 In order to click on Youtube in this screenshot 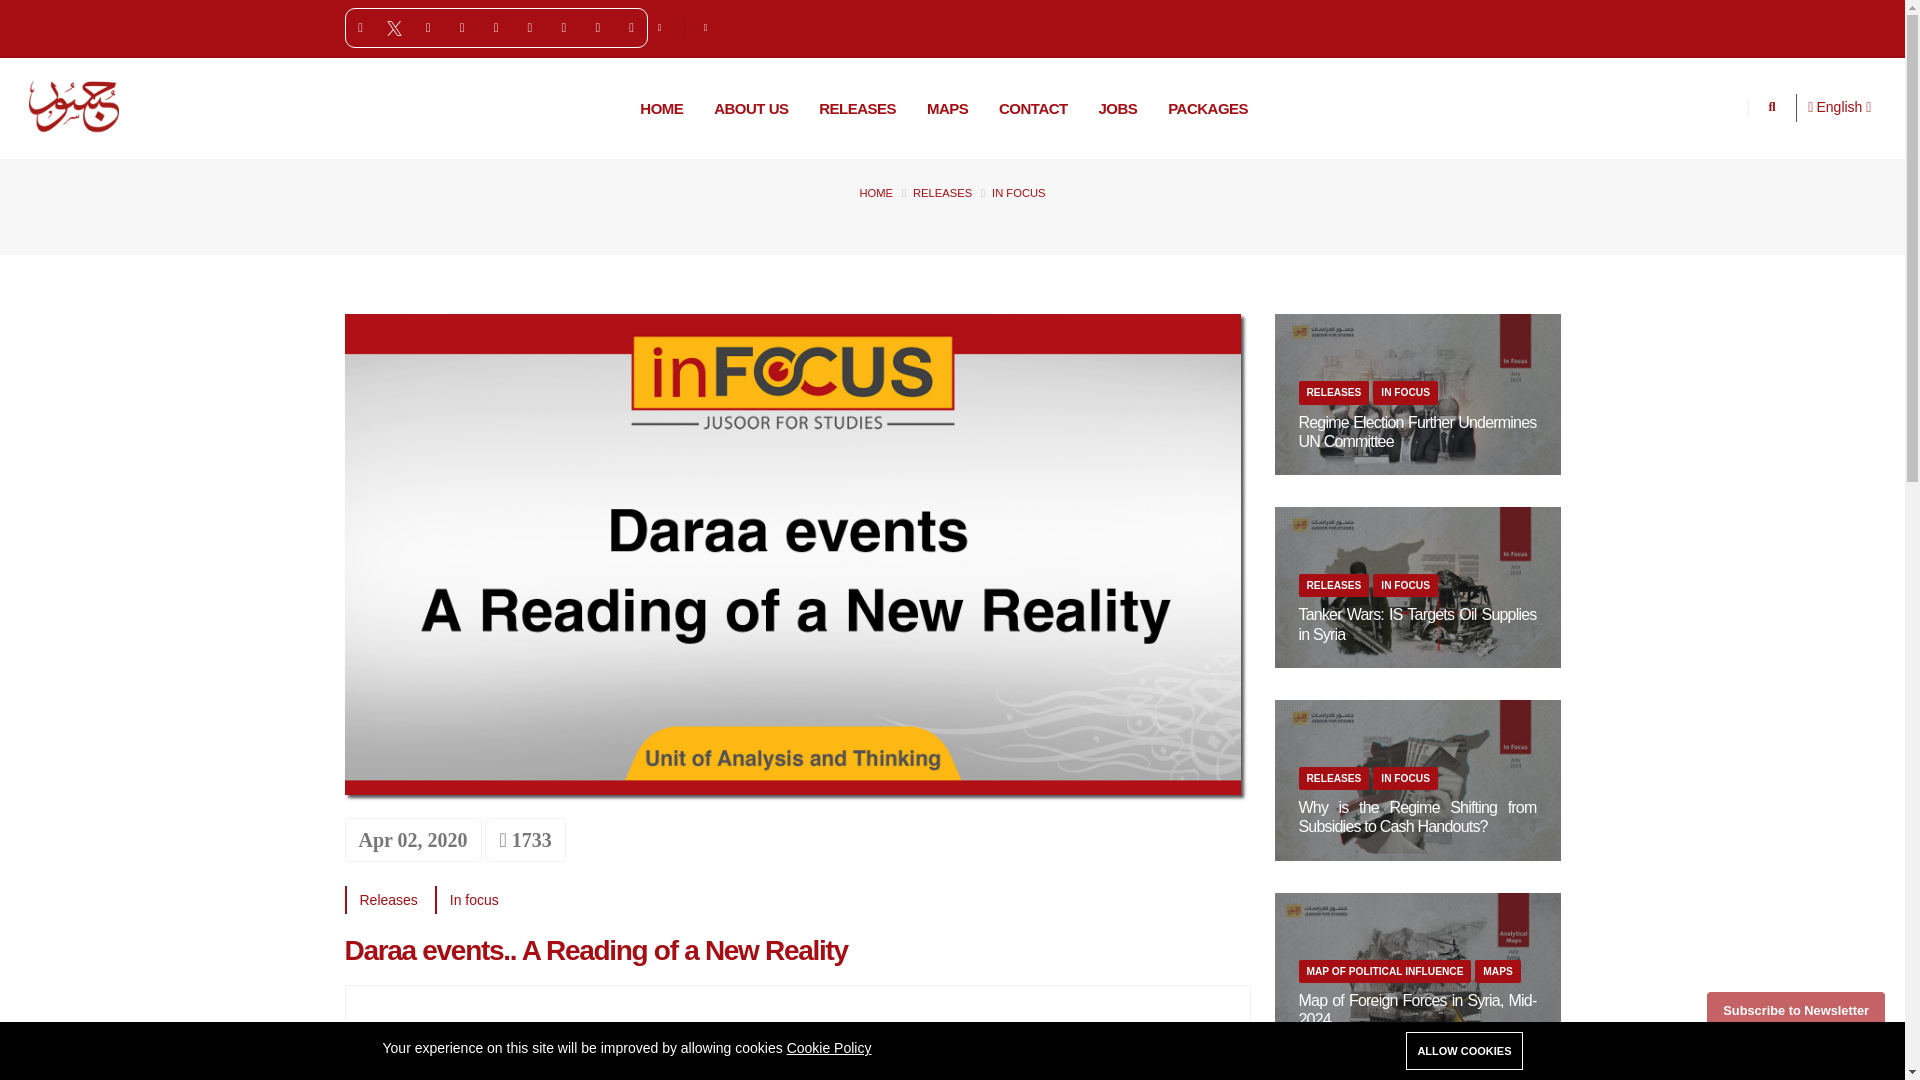, I will do `click(462, 29)`.